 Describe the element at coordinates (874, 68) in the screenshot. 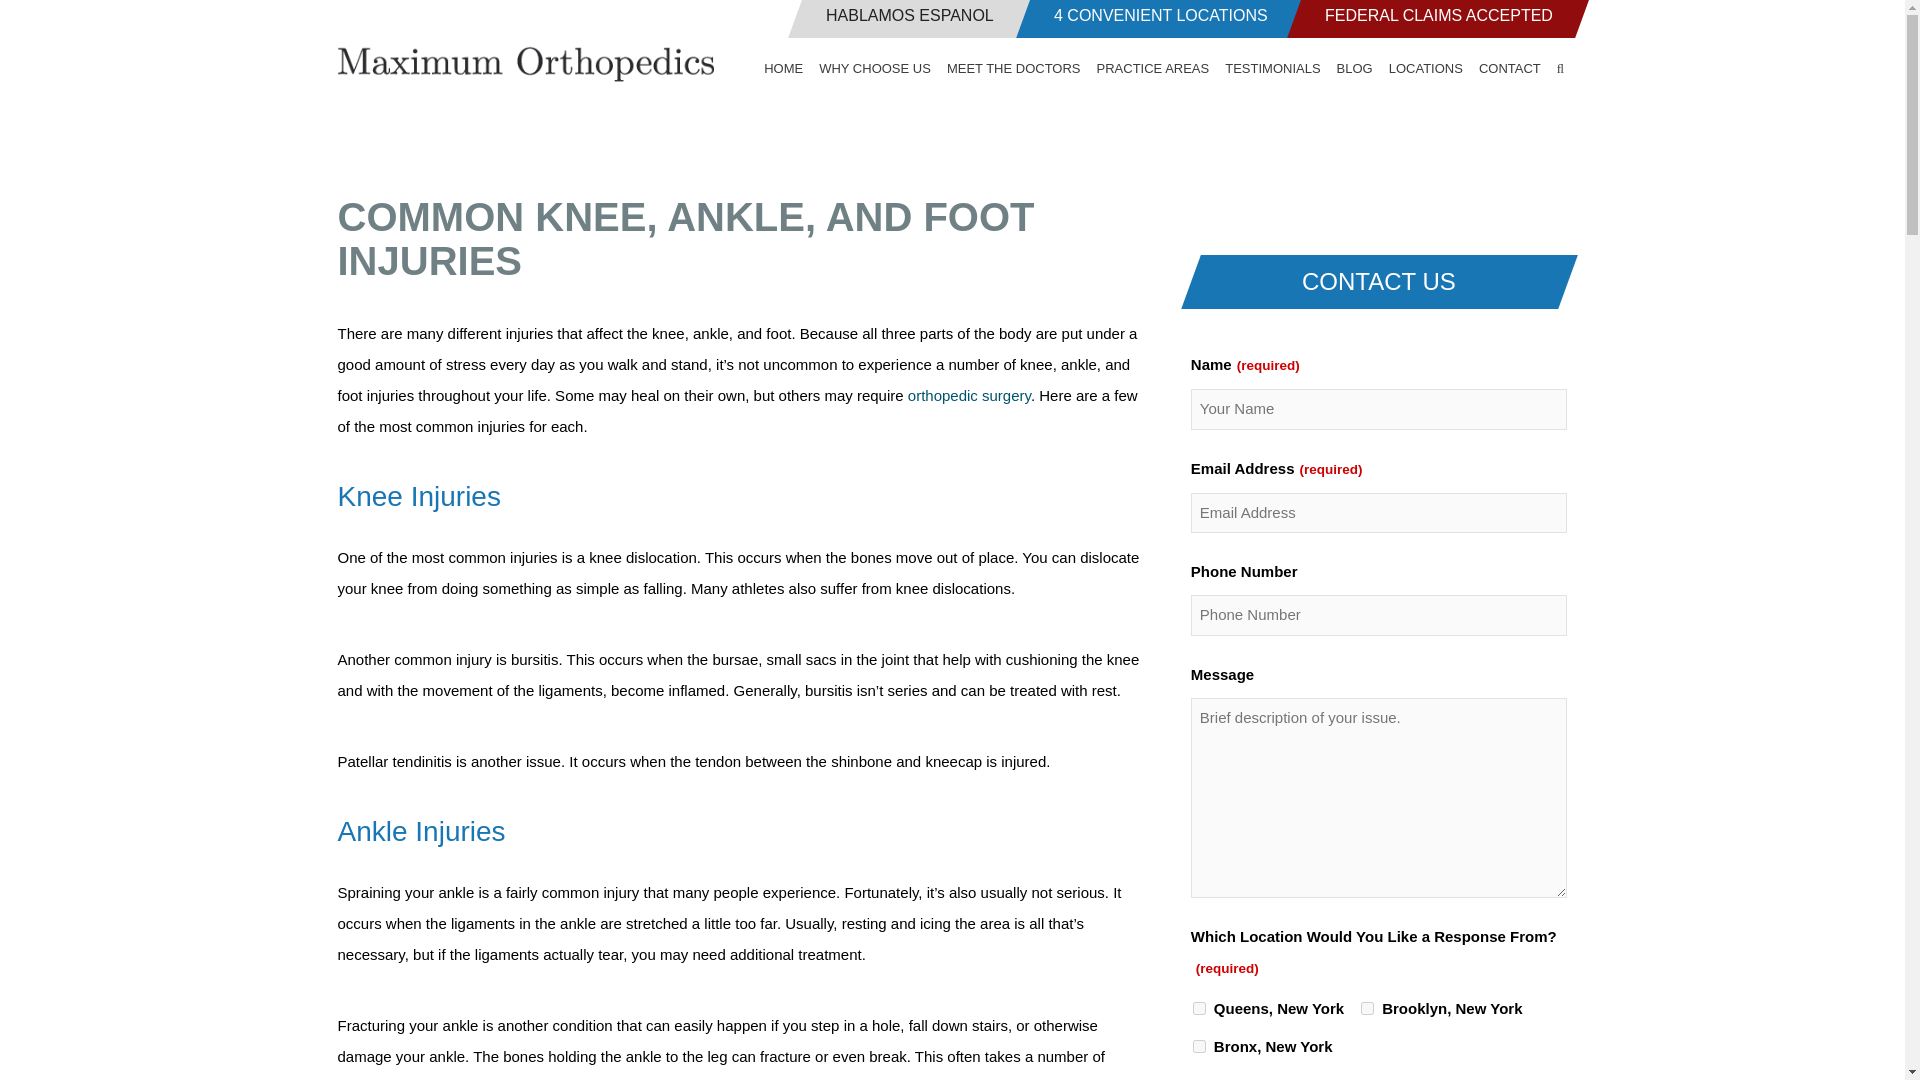

I see `WHY CHOOSE US` at that location.